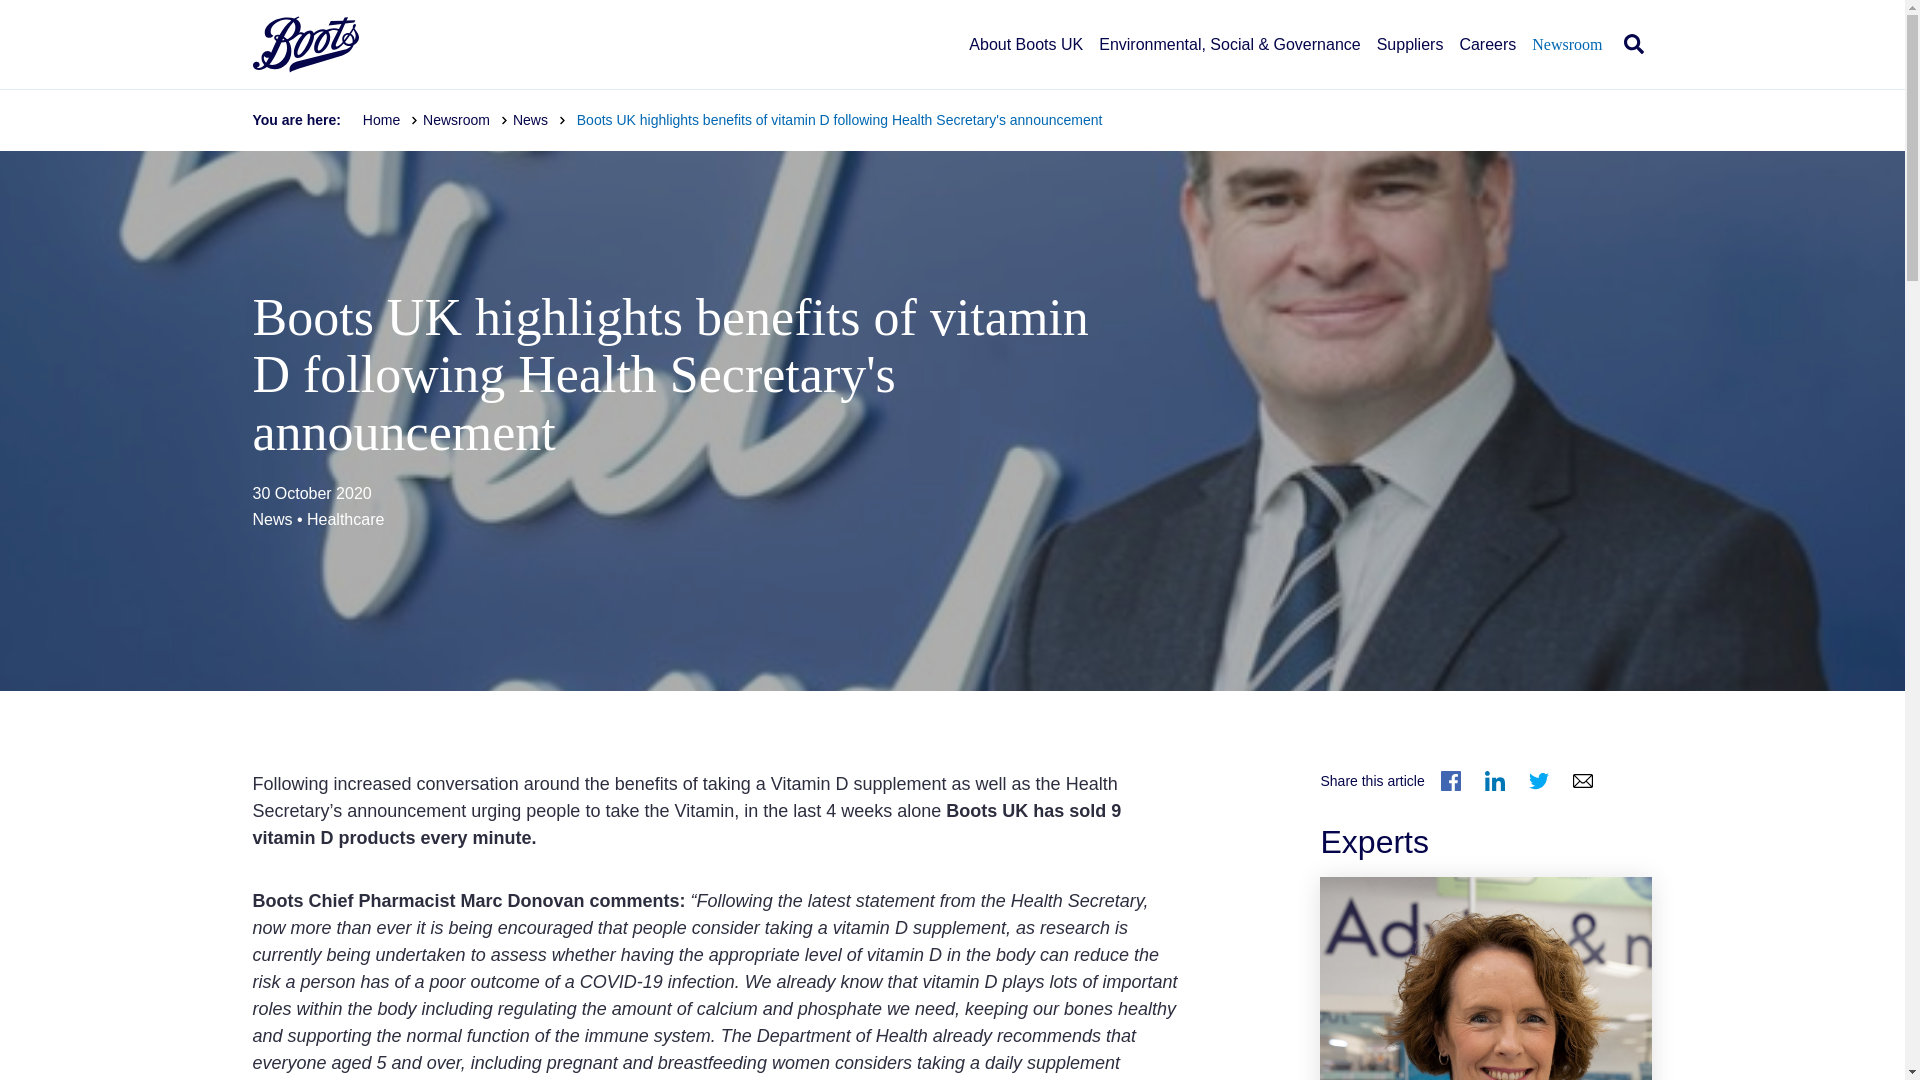 The height and width of the screenshot is (1080, 1920). I want to click on Suppliers, so click(1410, 62).